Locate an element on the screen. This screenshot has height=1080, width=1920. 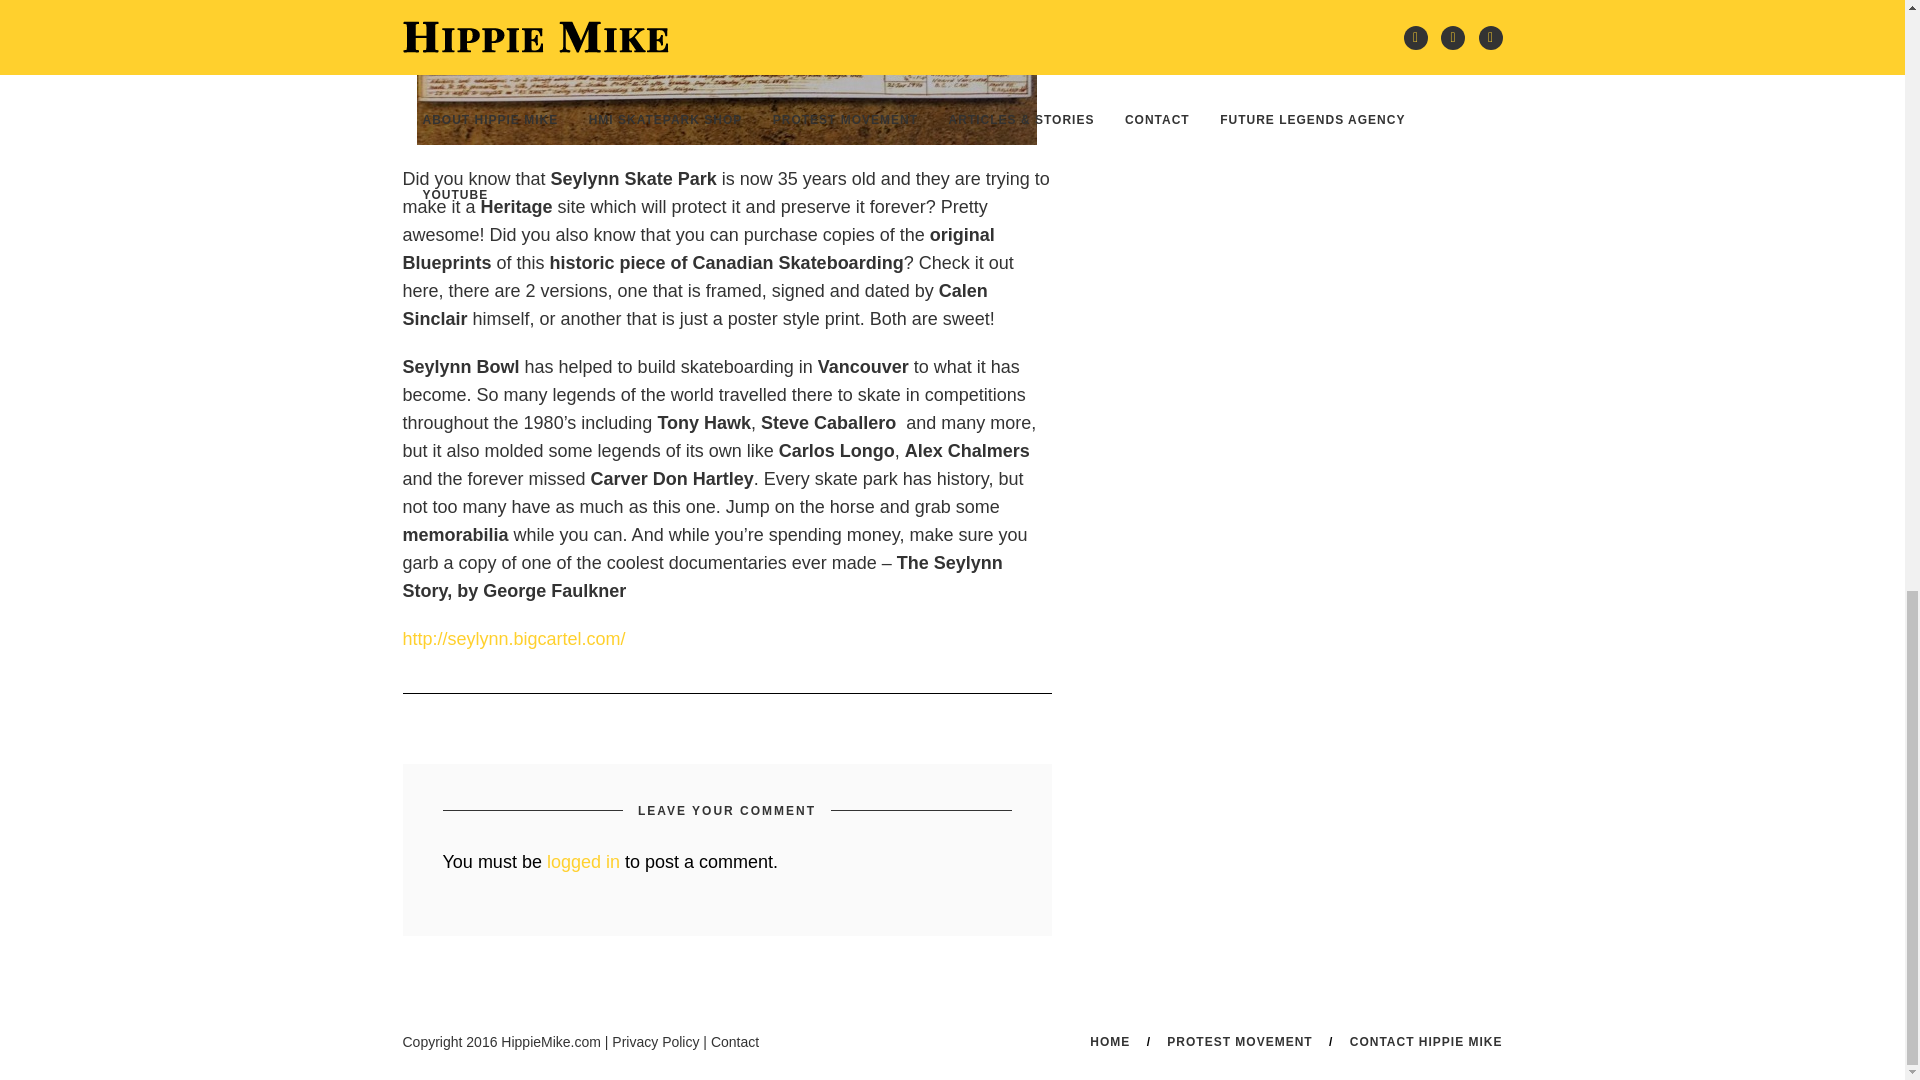
Privacy Policy is located at coordinates (655, 1041).